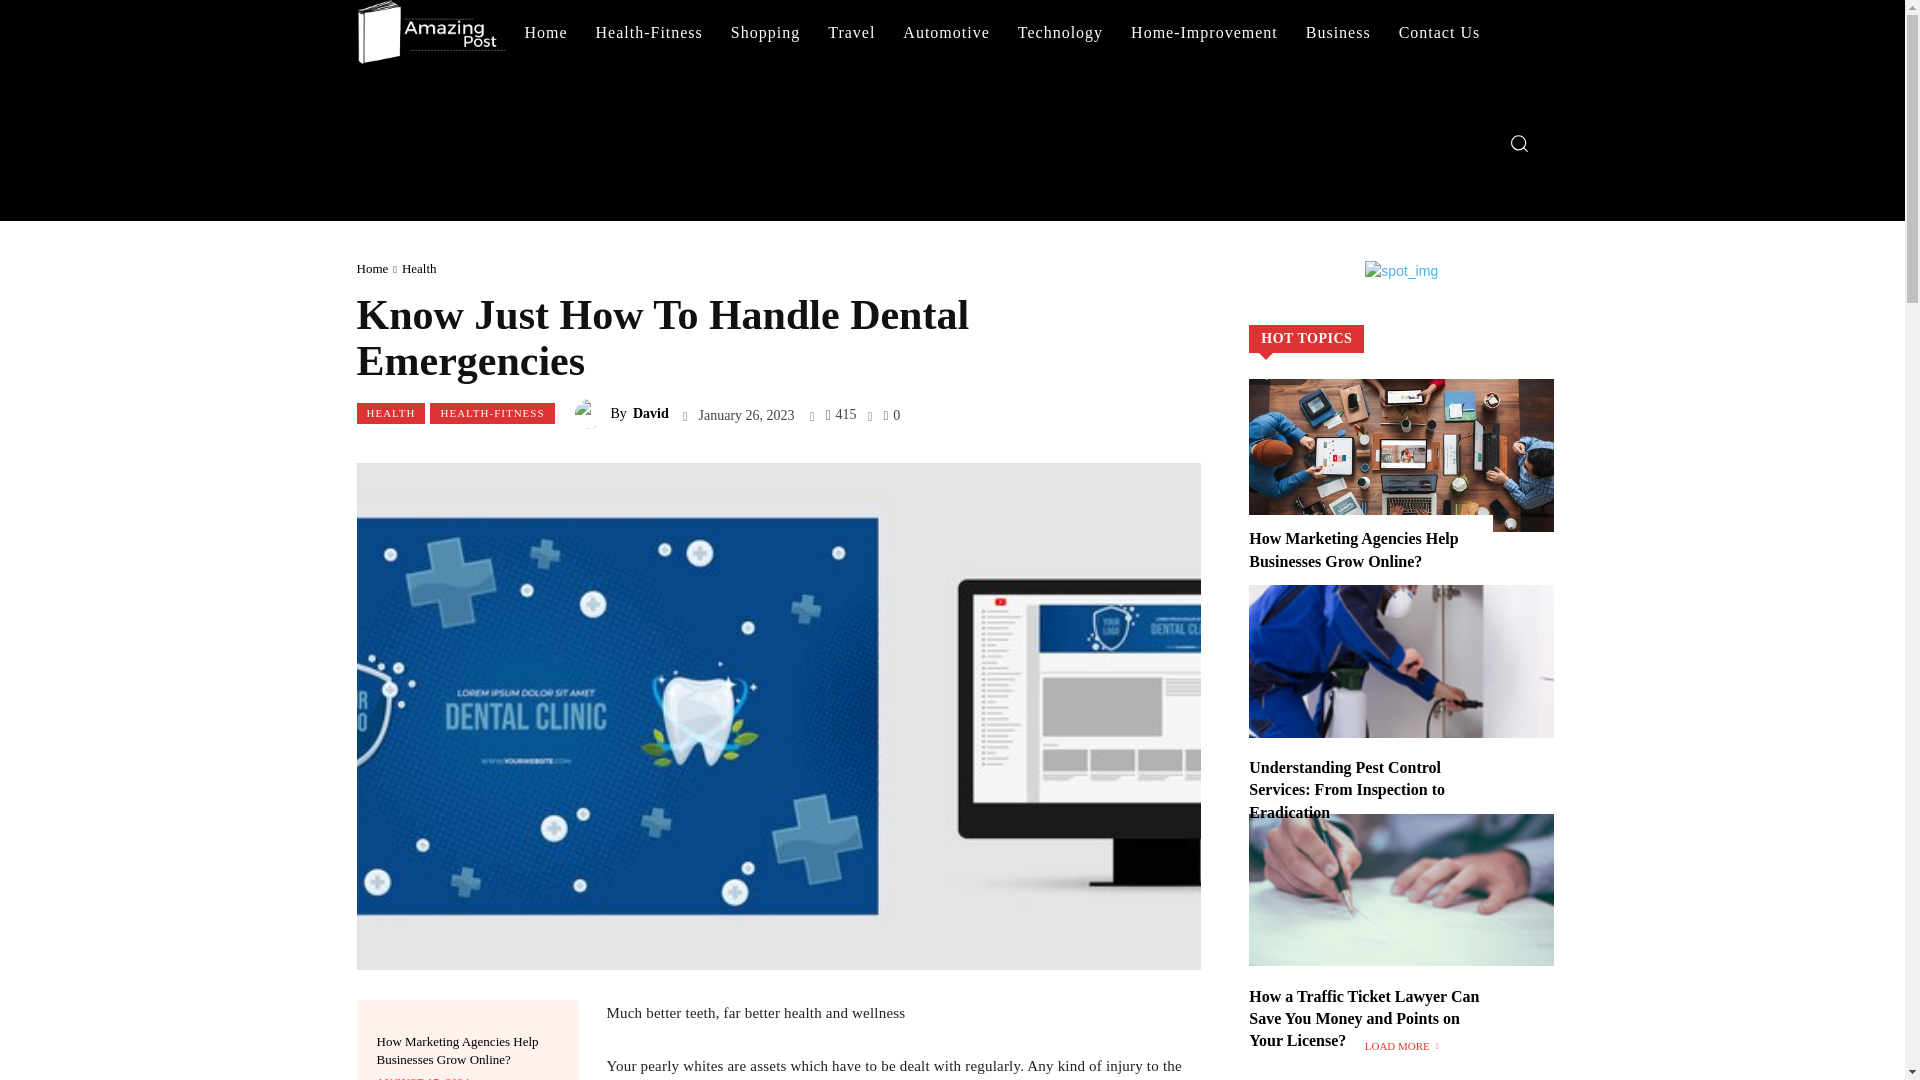 The height and width of the screenshot is (1080, 1920). I want to click on HEALTH-FITNESS, so click(492, 413).